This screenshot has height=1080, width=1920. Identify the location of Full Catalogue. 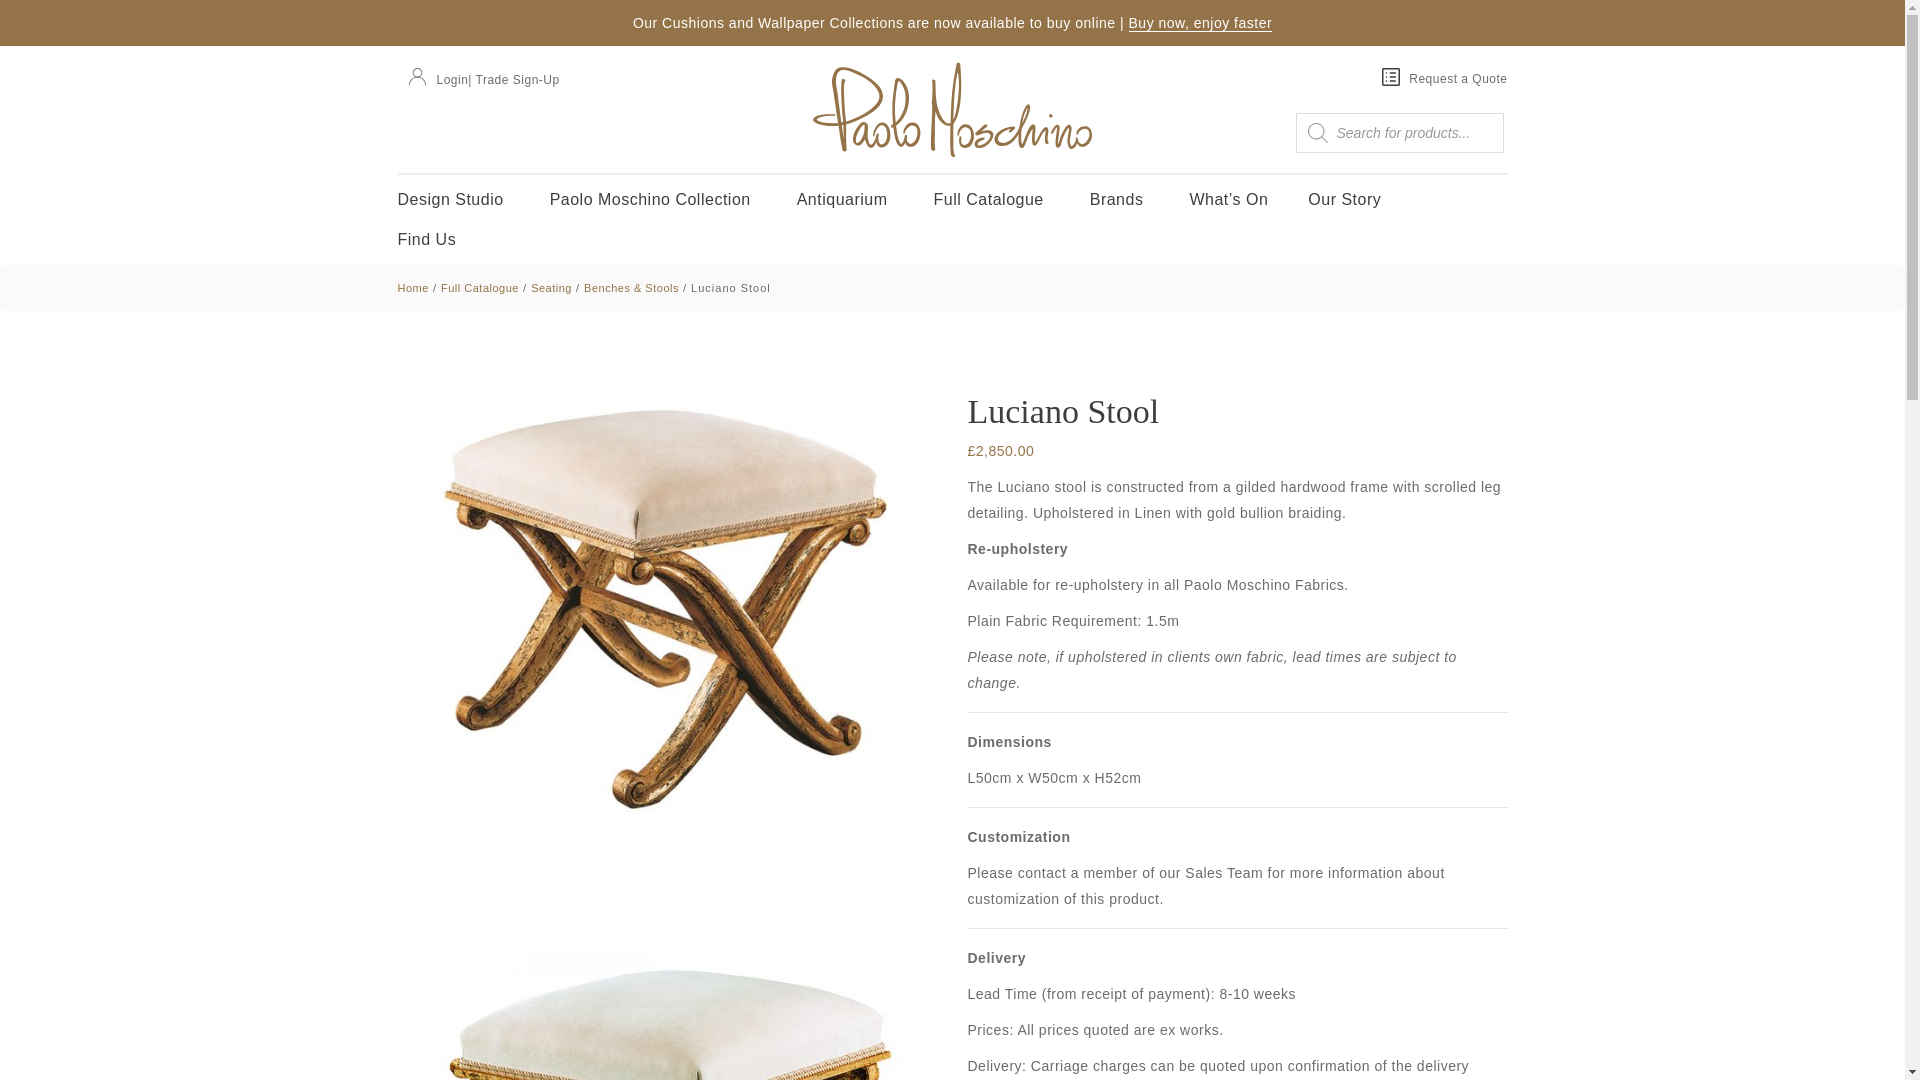
(992, 200).